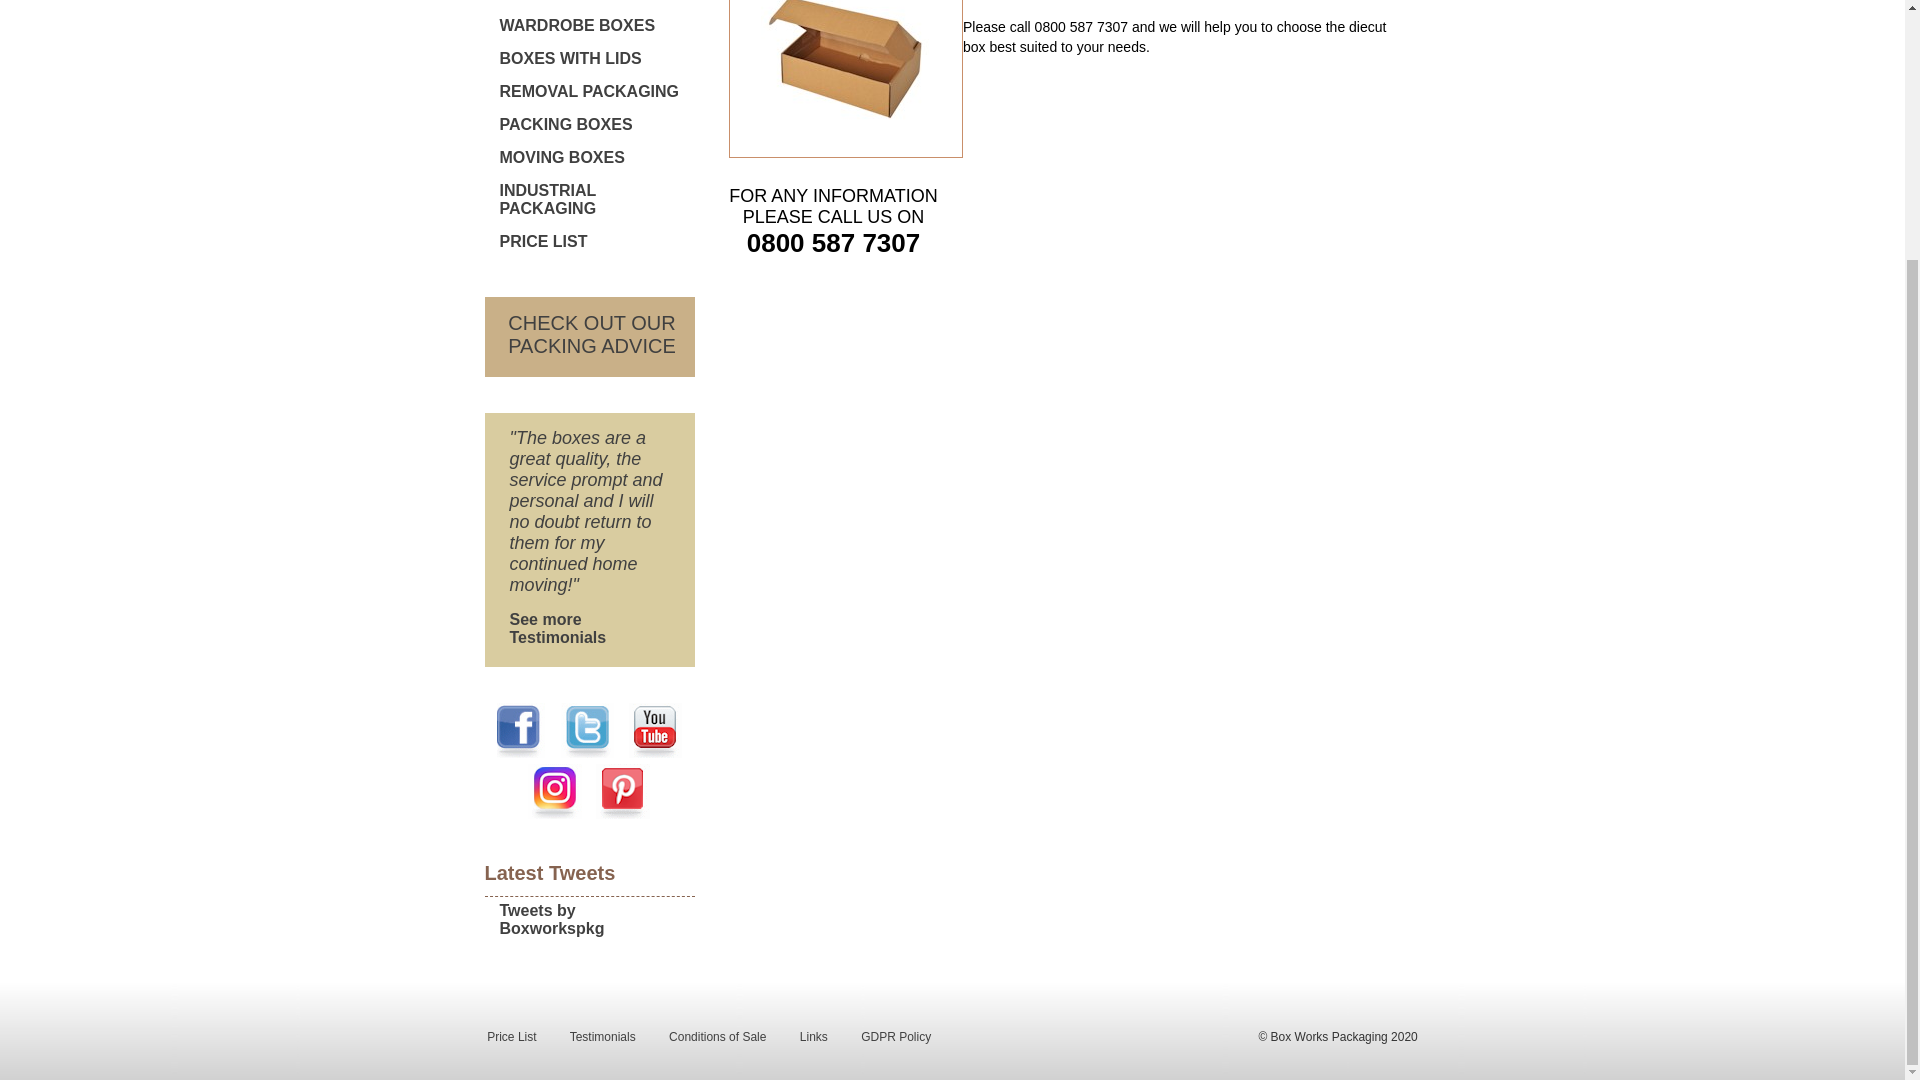 This screenshot has height=1080, width=1920. I want to click on See more Testimonials, so click(588, 94).